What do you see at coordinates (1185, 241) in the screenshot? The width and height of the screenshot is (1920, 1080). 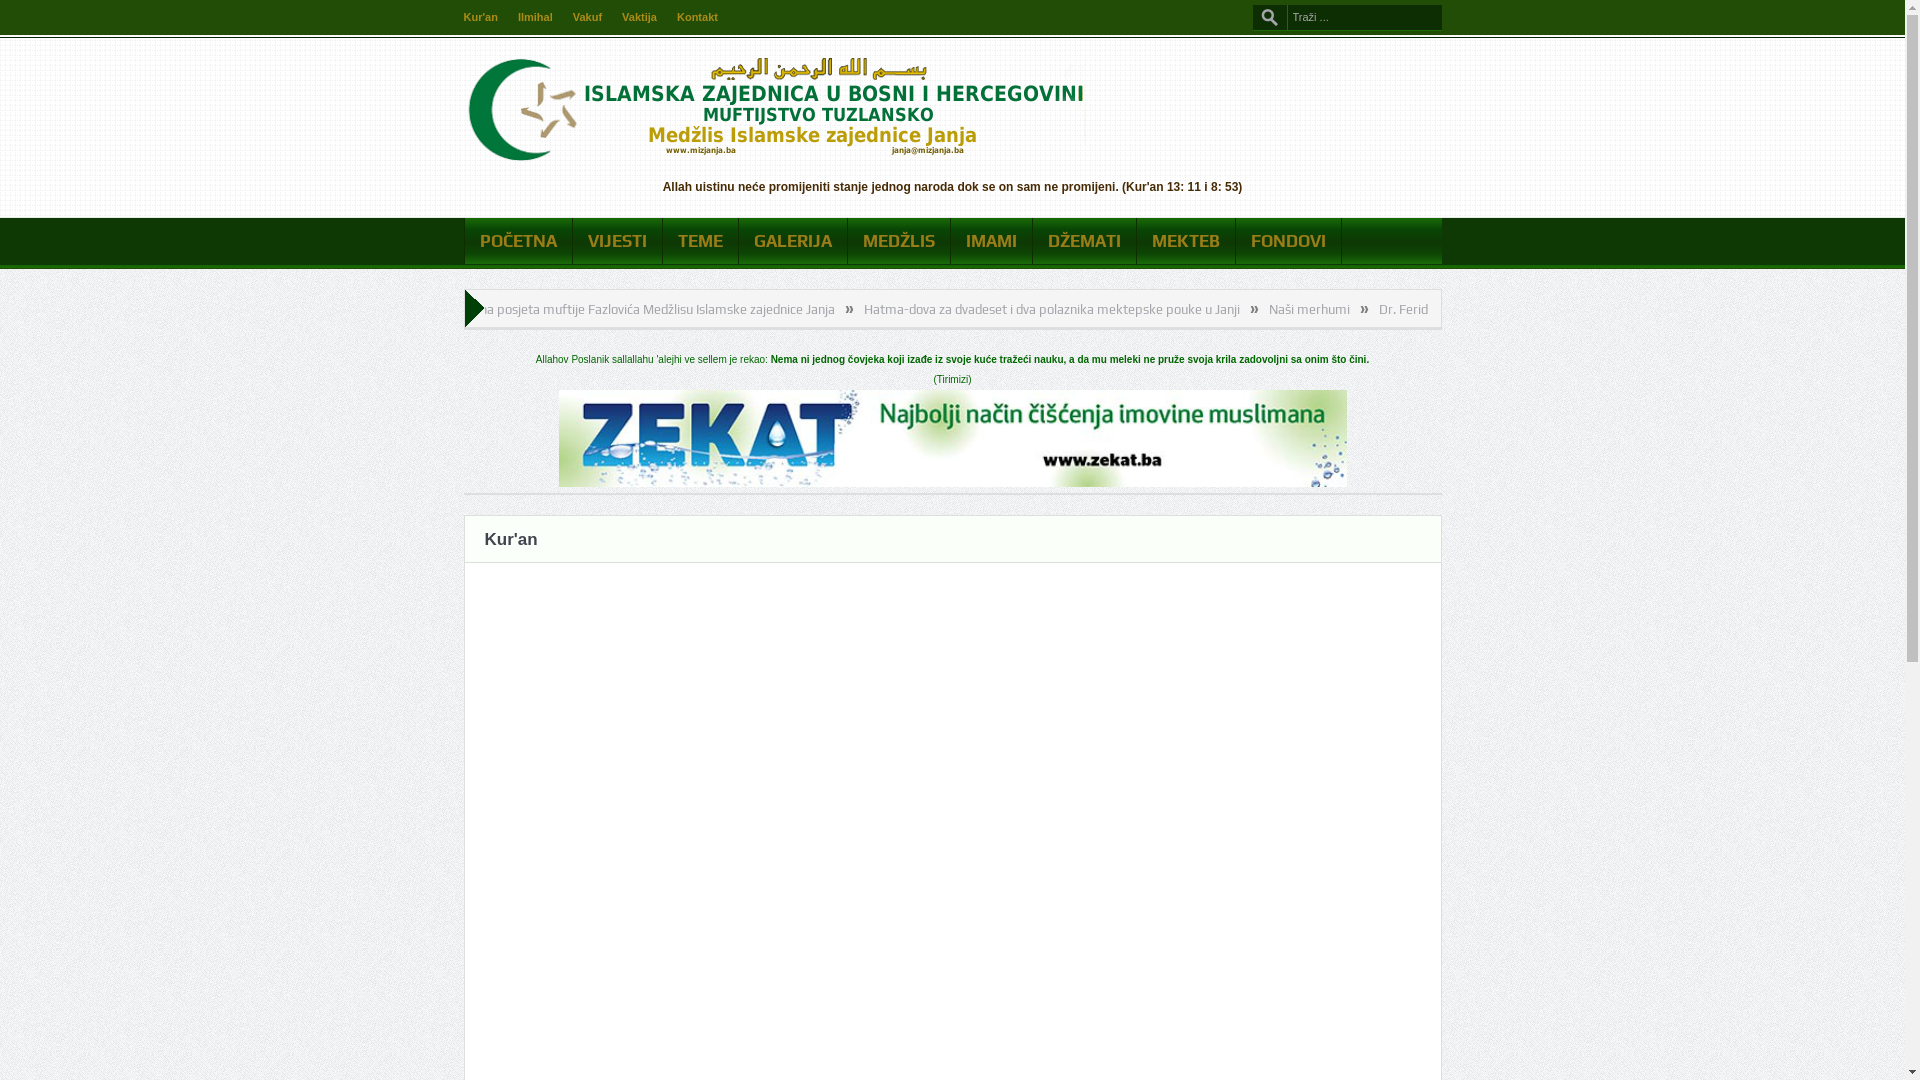 I see `MEKTEB` at bounding box center [1185, 241].